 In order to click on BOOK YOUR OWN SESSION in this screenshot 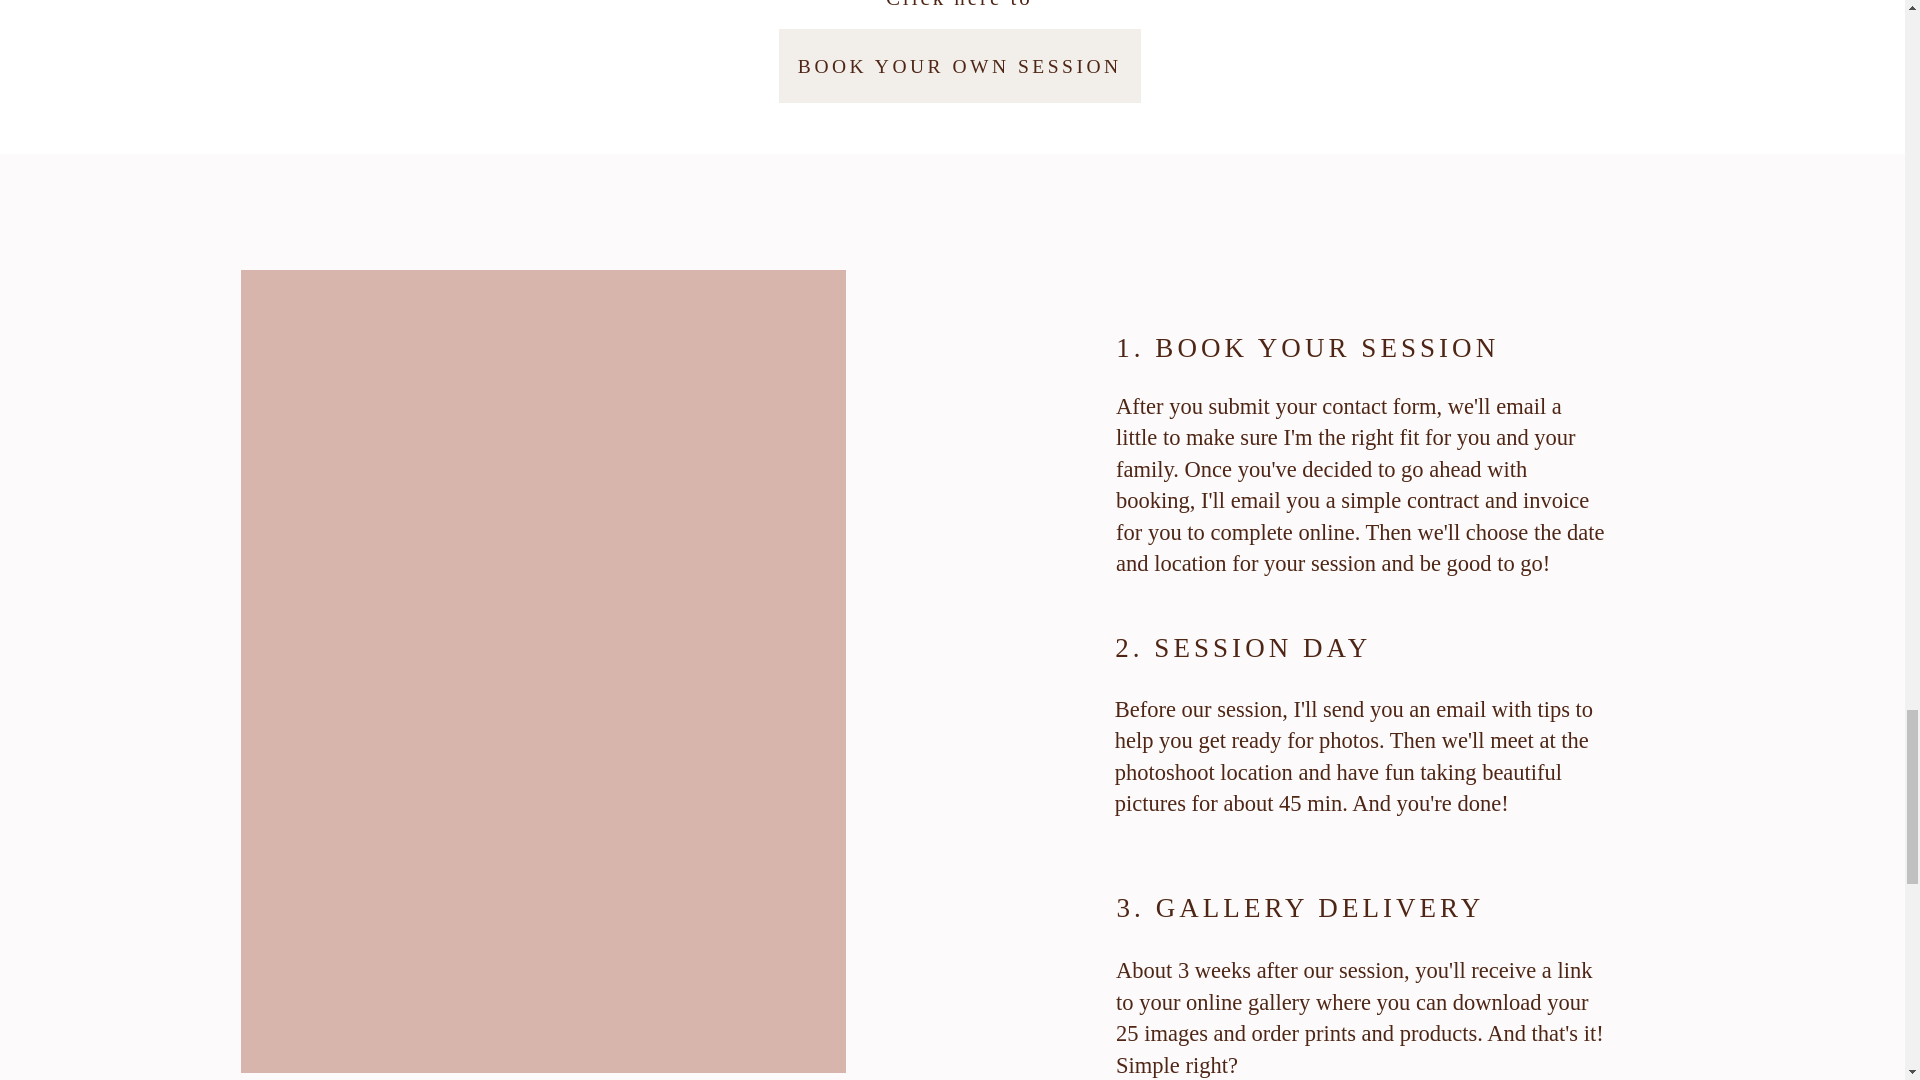, I will do `click(960, 66)`.